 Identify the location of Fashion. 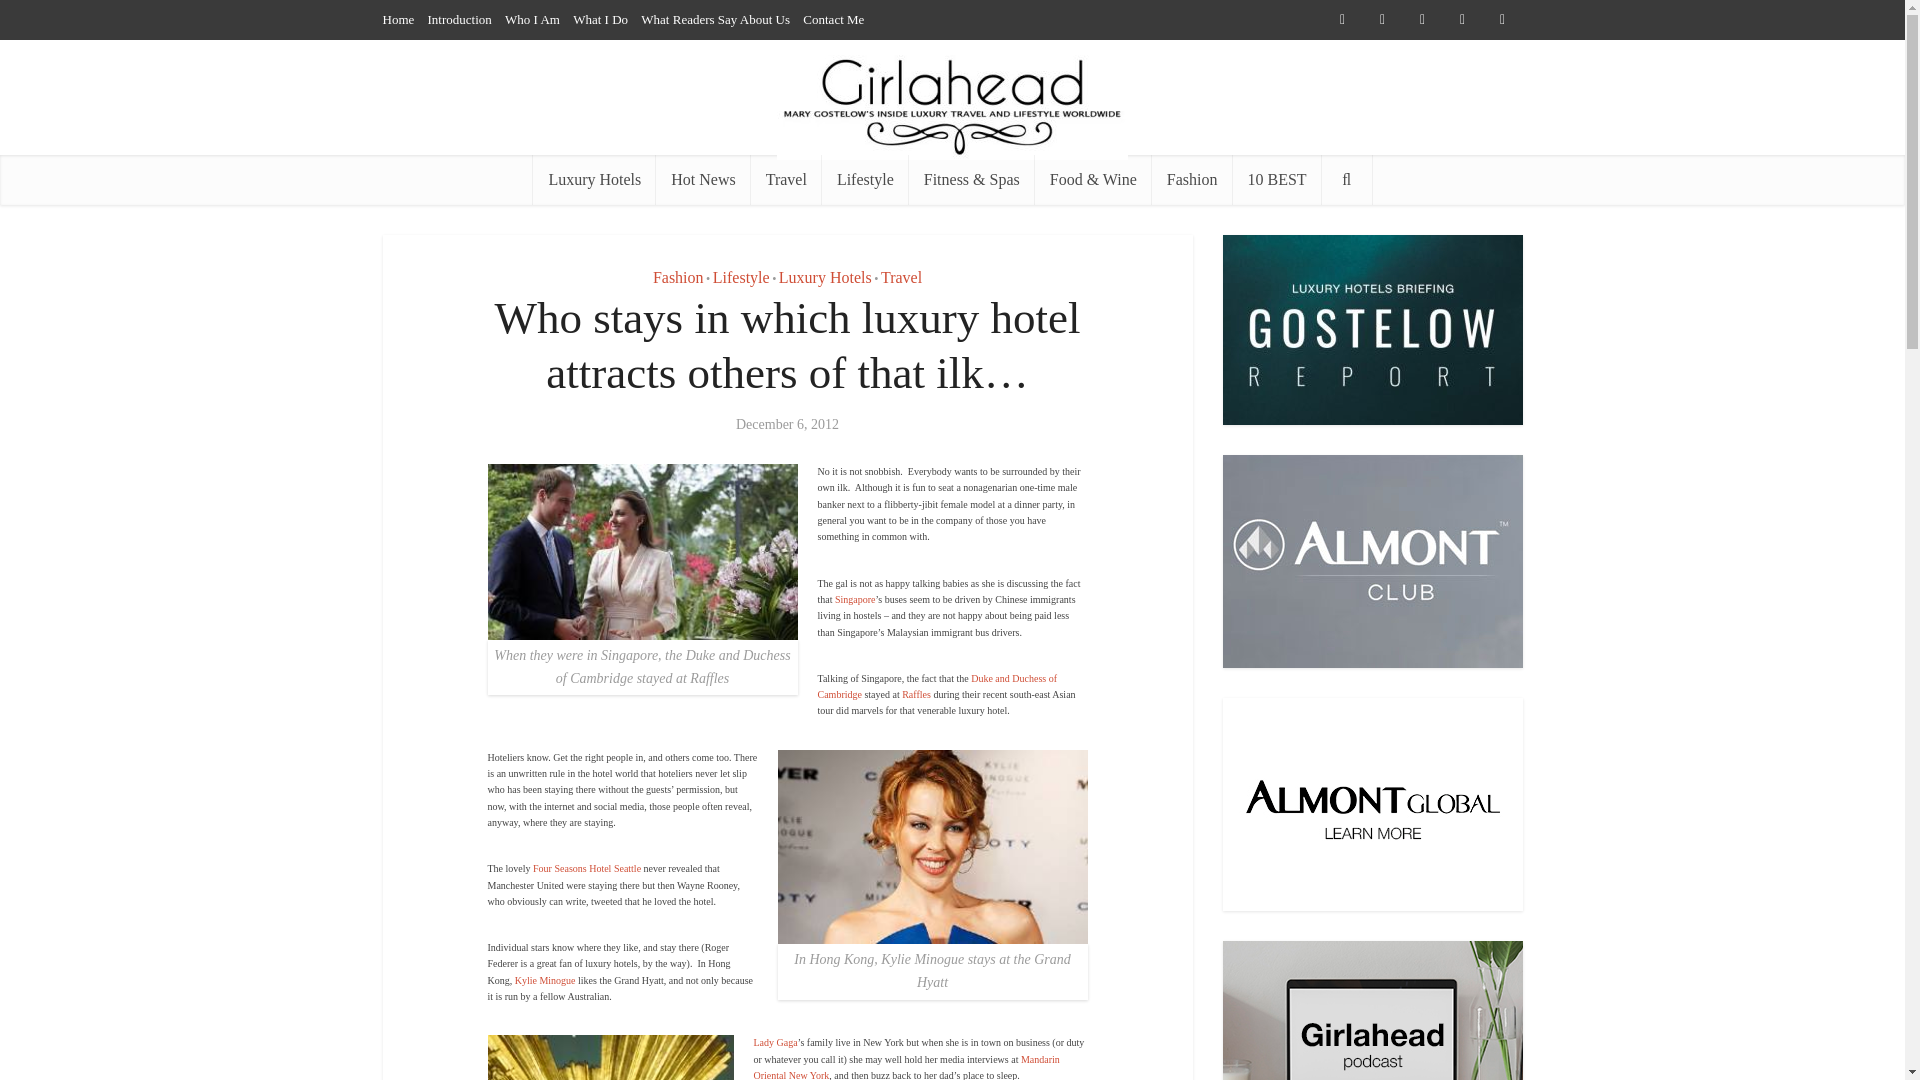
(678, 277).